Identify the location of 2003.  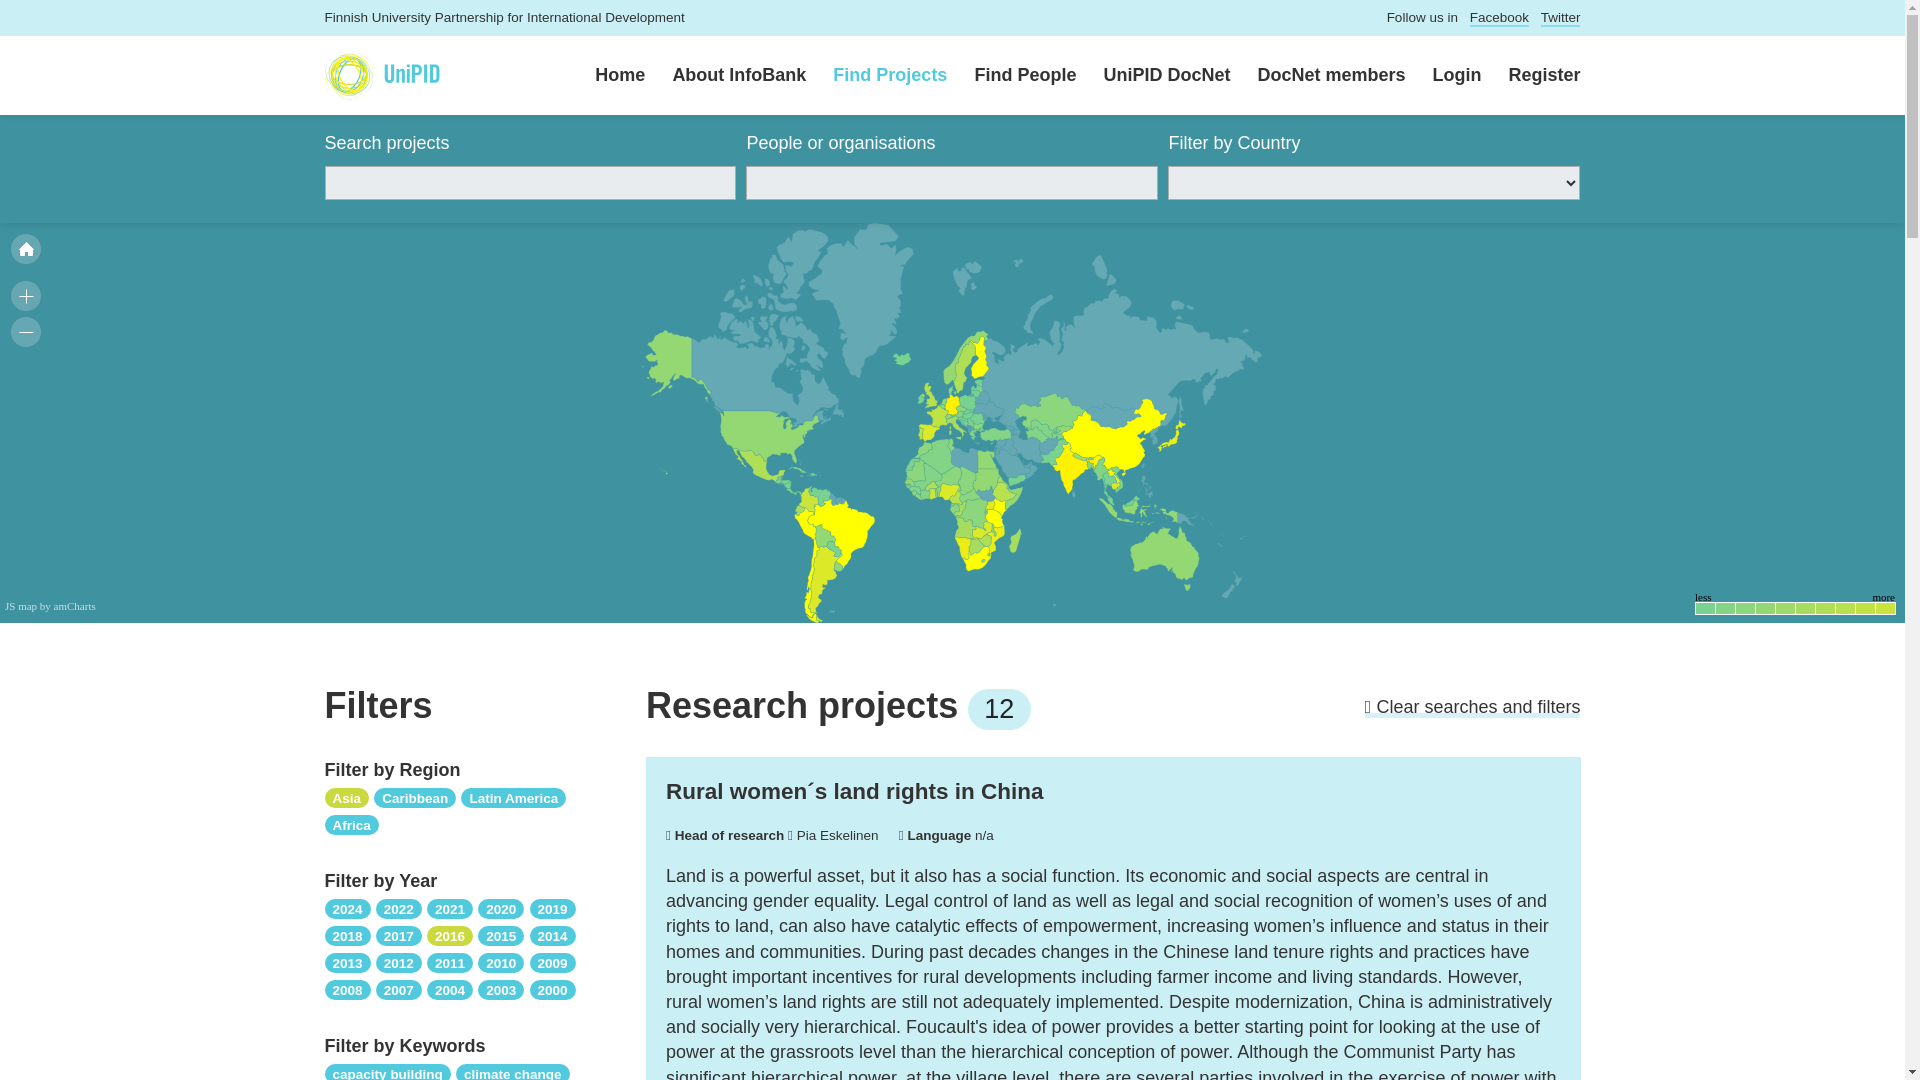
(501, 988).